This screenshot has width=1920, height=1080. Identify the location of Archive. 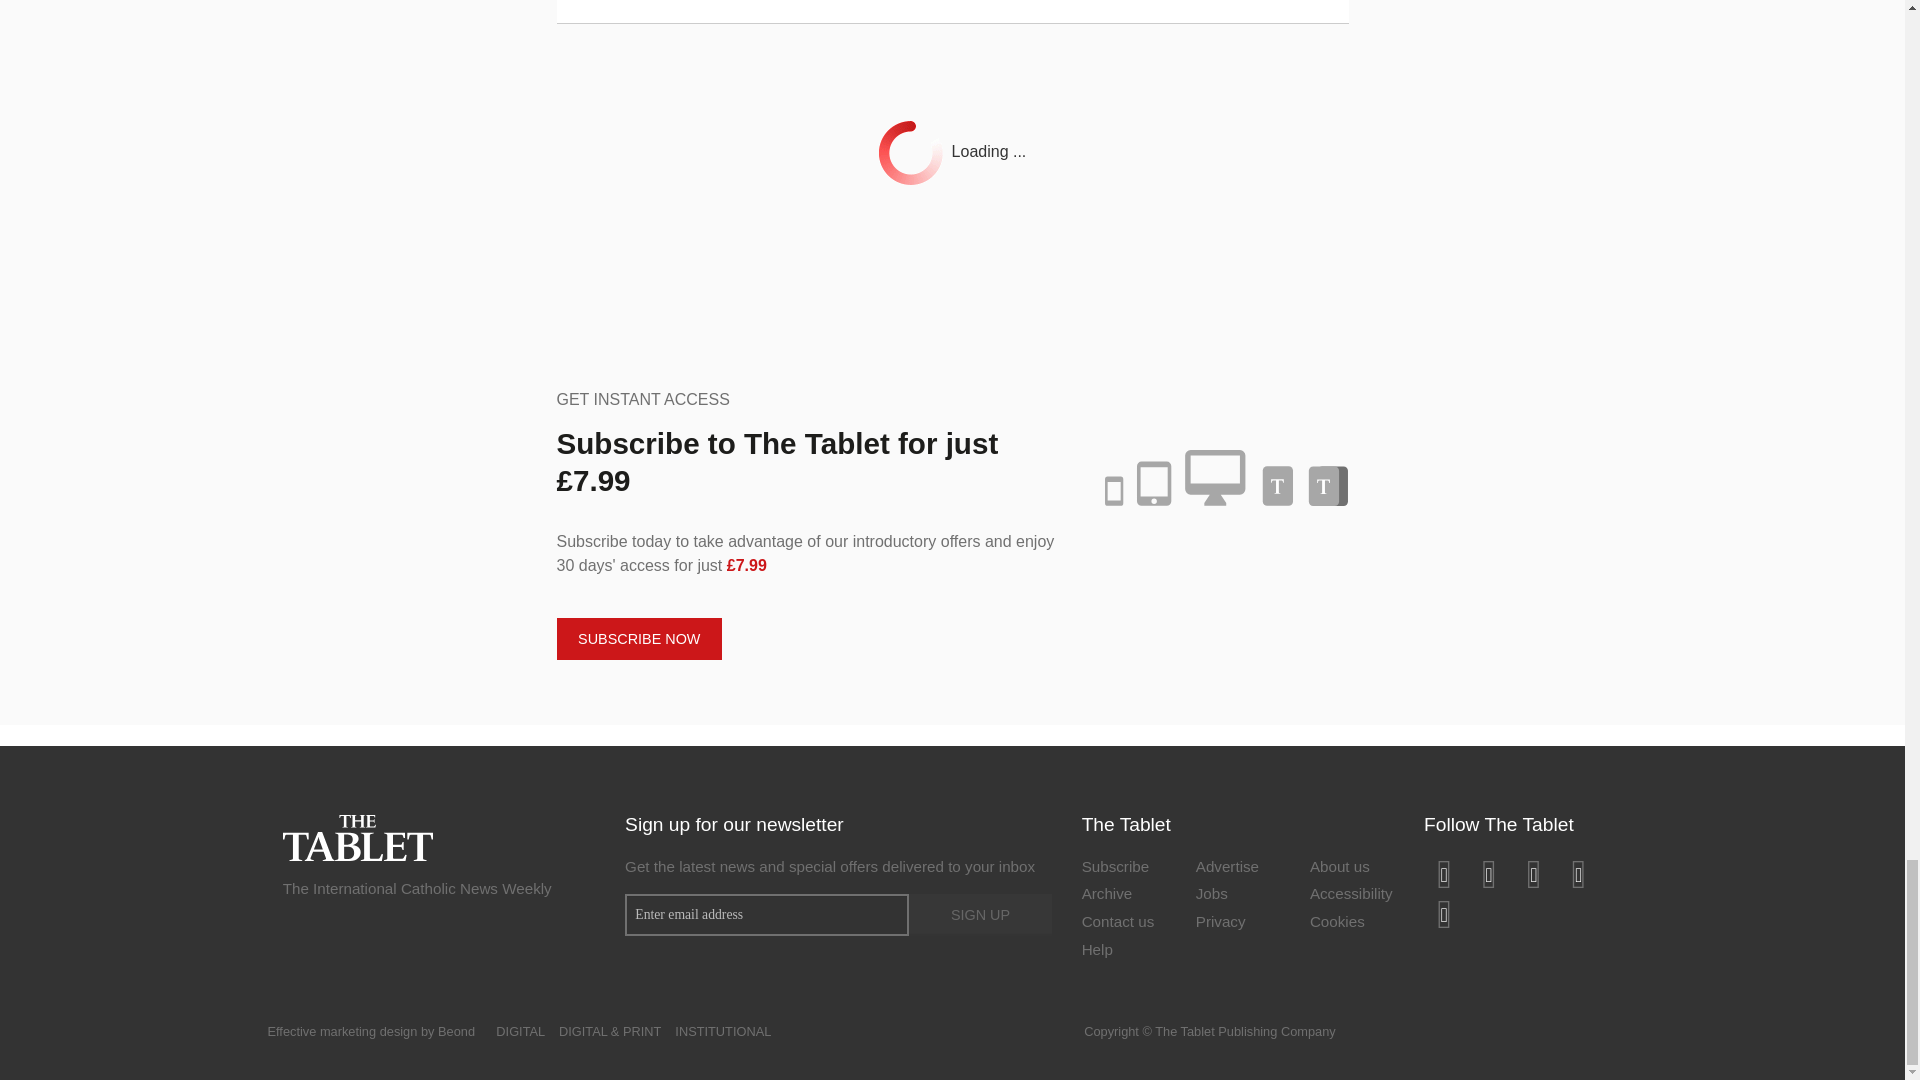
(1124, 896).